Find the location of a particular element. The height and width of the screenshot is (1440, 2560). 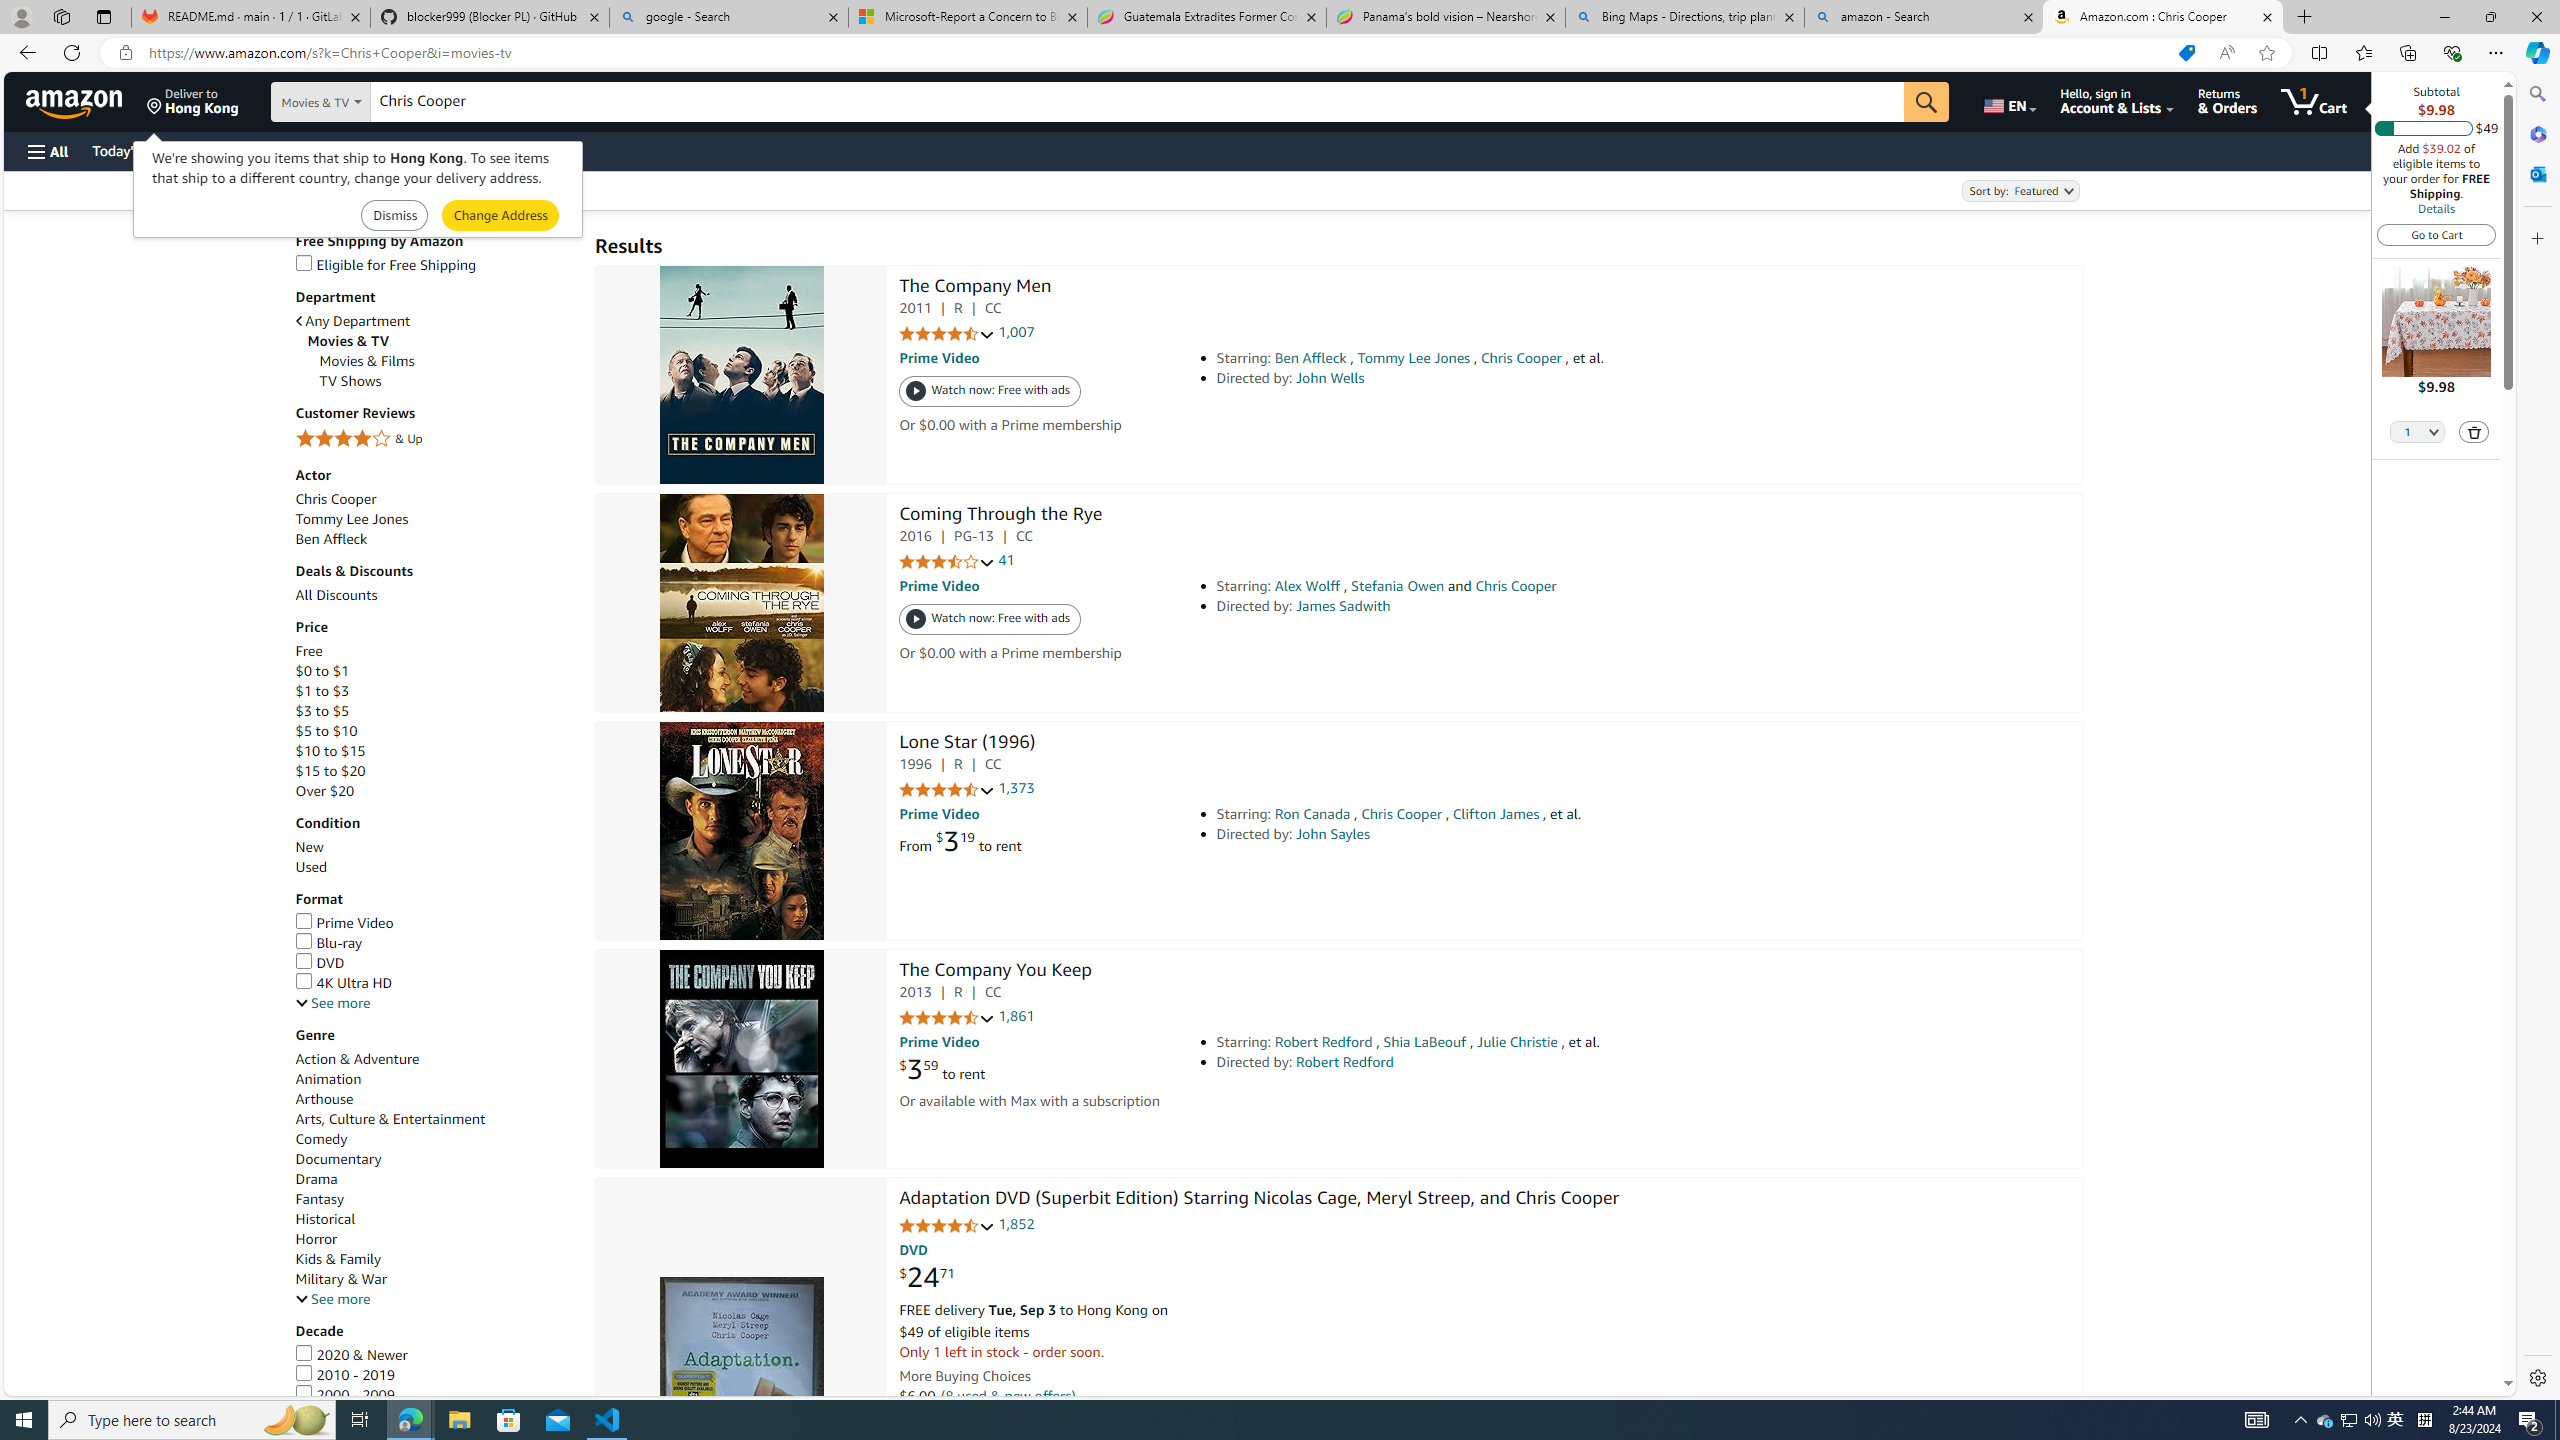

All Discounts is located at coordinates (336, 595).